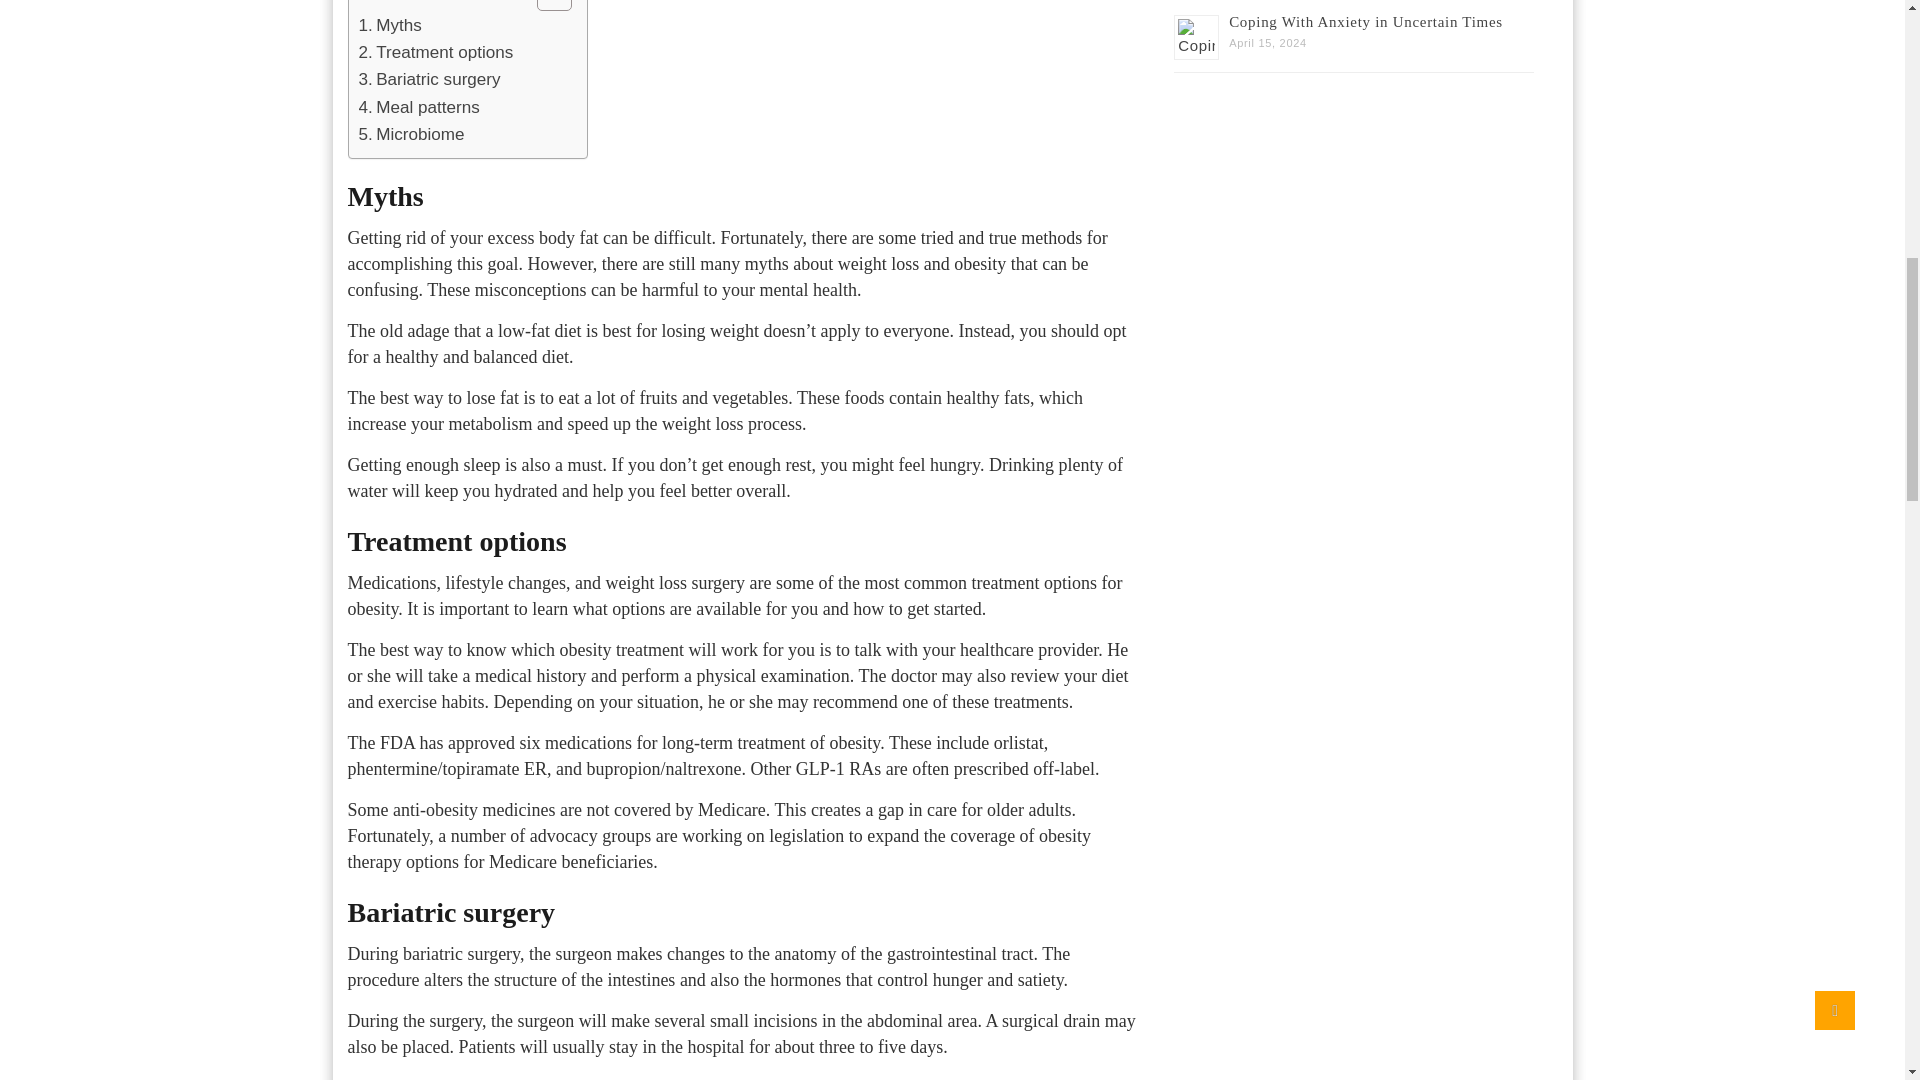  Describe the element at coordinates (418, 106) in the screenshot. I see `Meal patterns` at that location.